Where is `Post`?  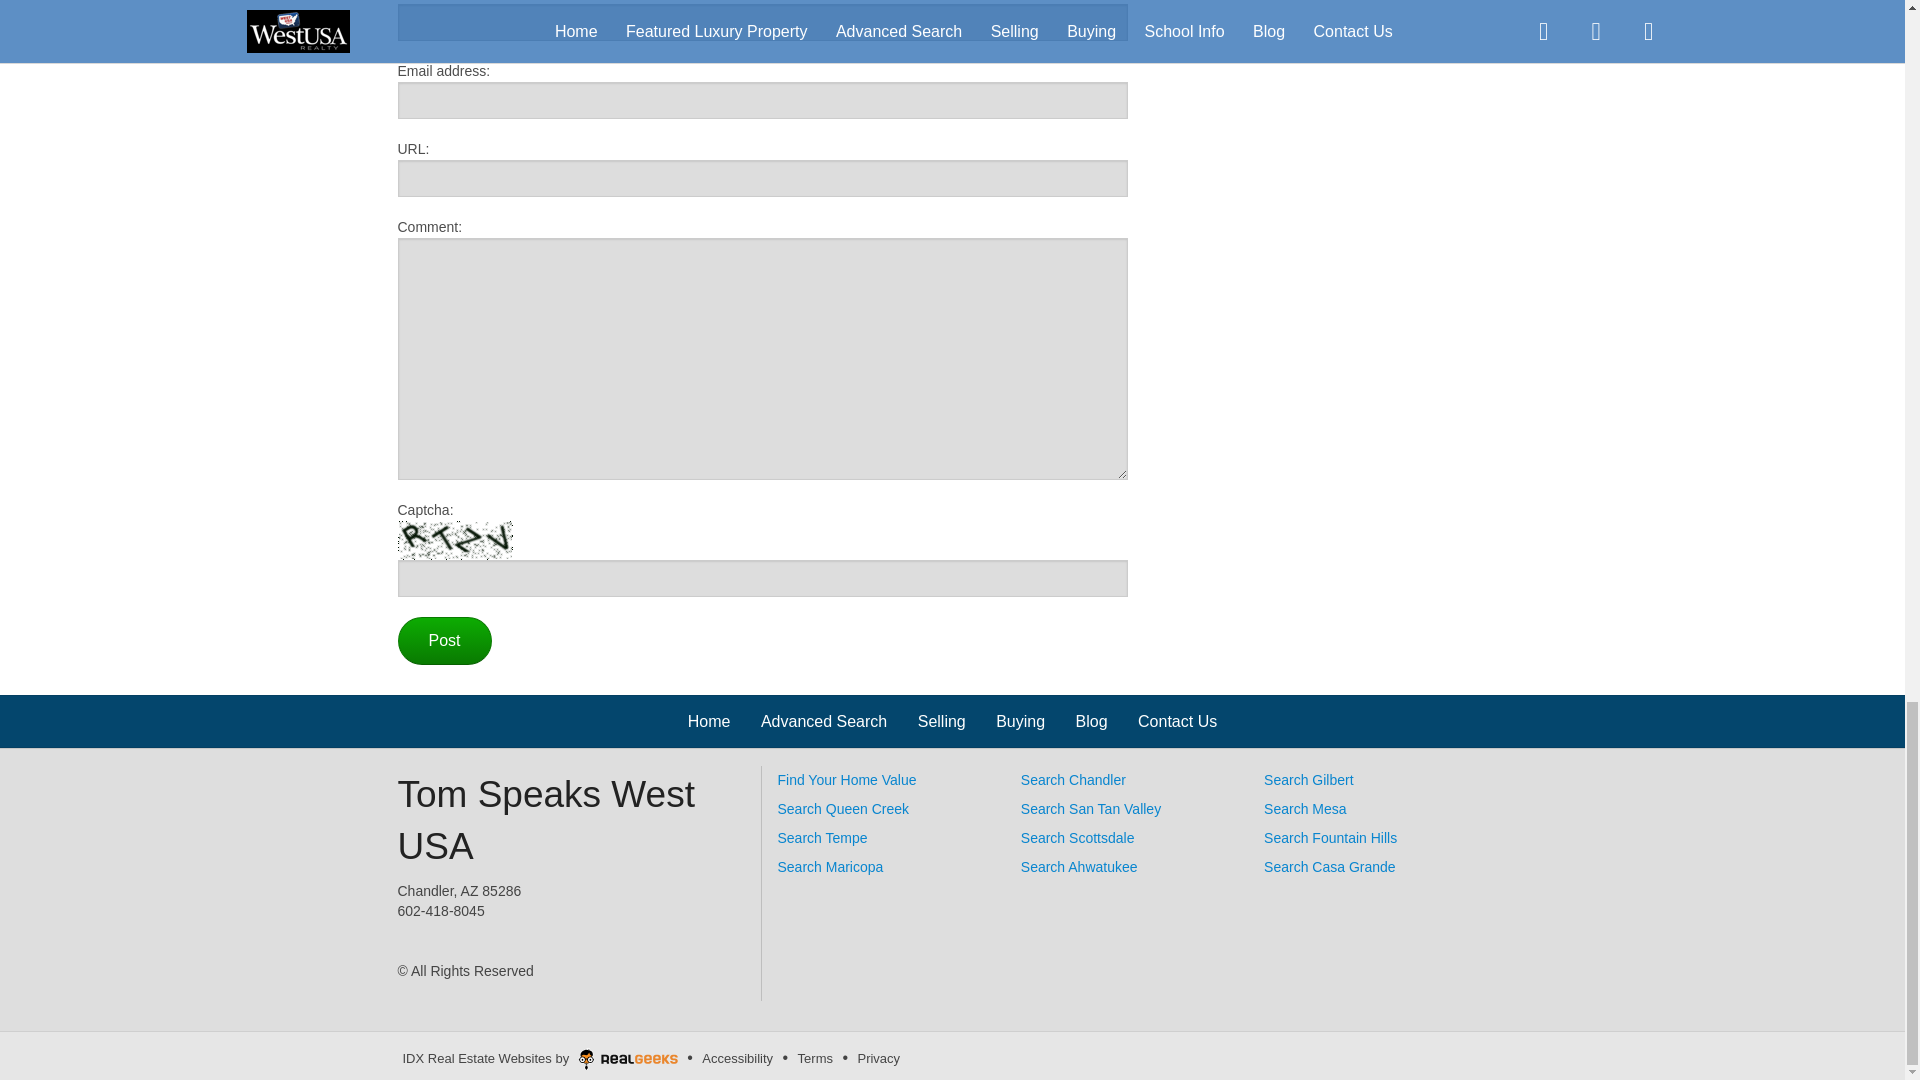
Post is located at coordinates (444, 640).